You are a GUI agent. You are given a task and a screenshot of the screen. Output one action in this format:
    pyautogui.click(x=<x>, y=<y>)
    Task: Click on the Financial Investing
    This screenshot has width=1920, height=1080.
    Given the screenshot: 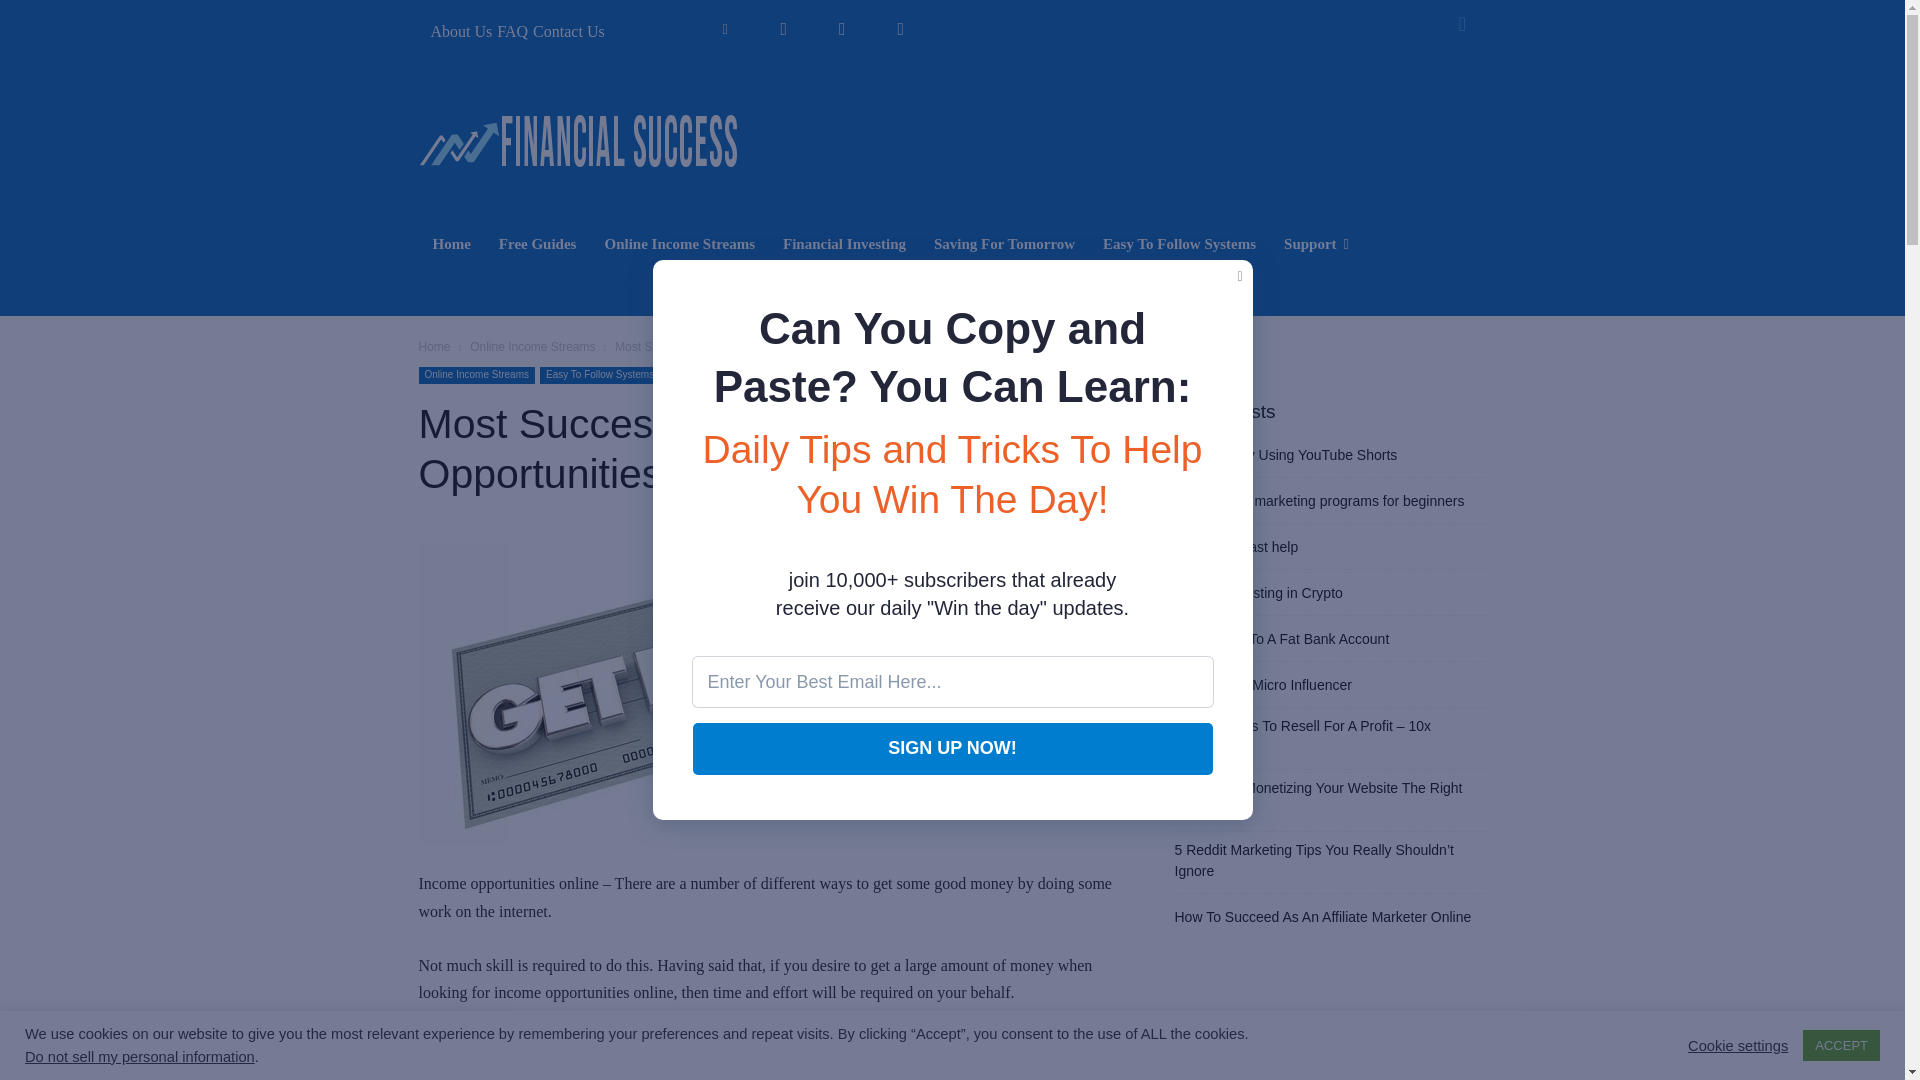 What is the action you would take?
    pyautogui.click(x=844, y=244)
    